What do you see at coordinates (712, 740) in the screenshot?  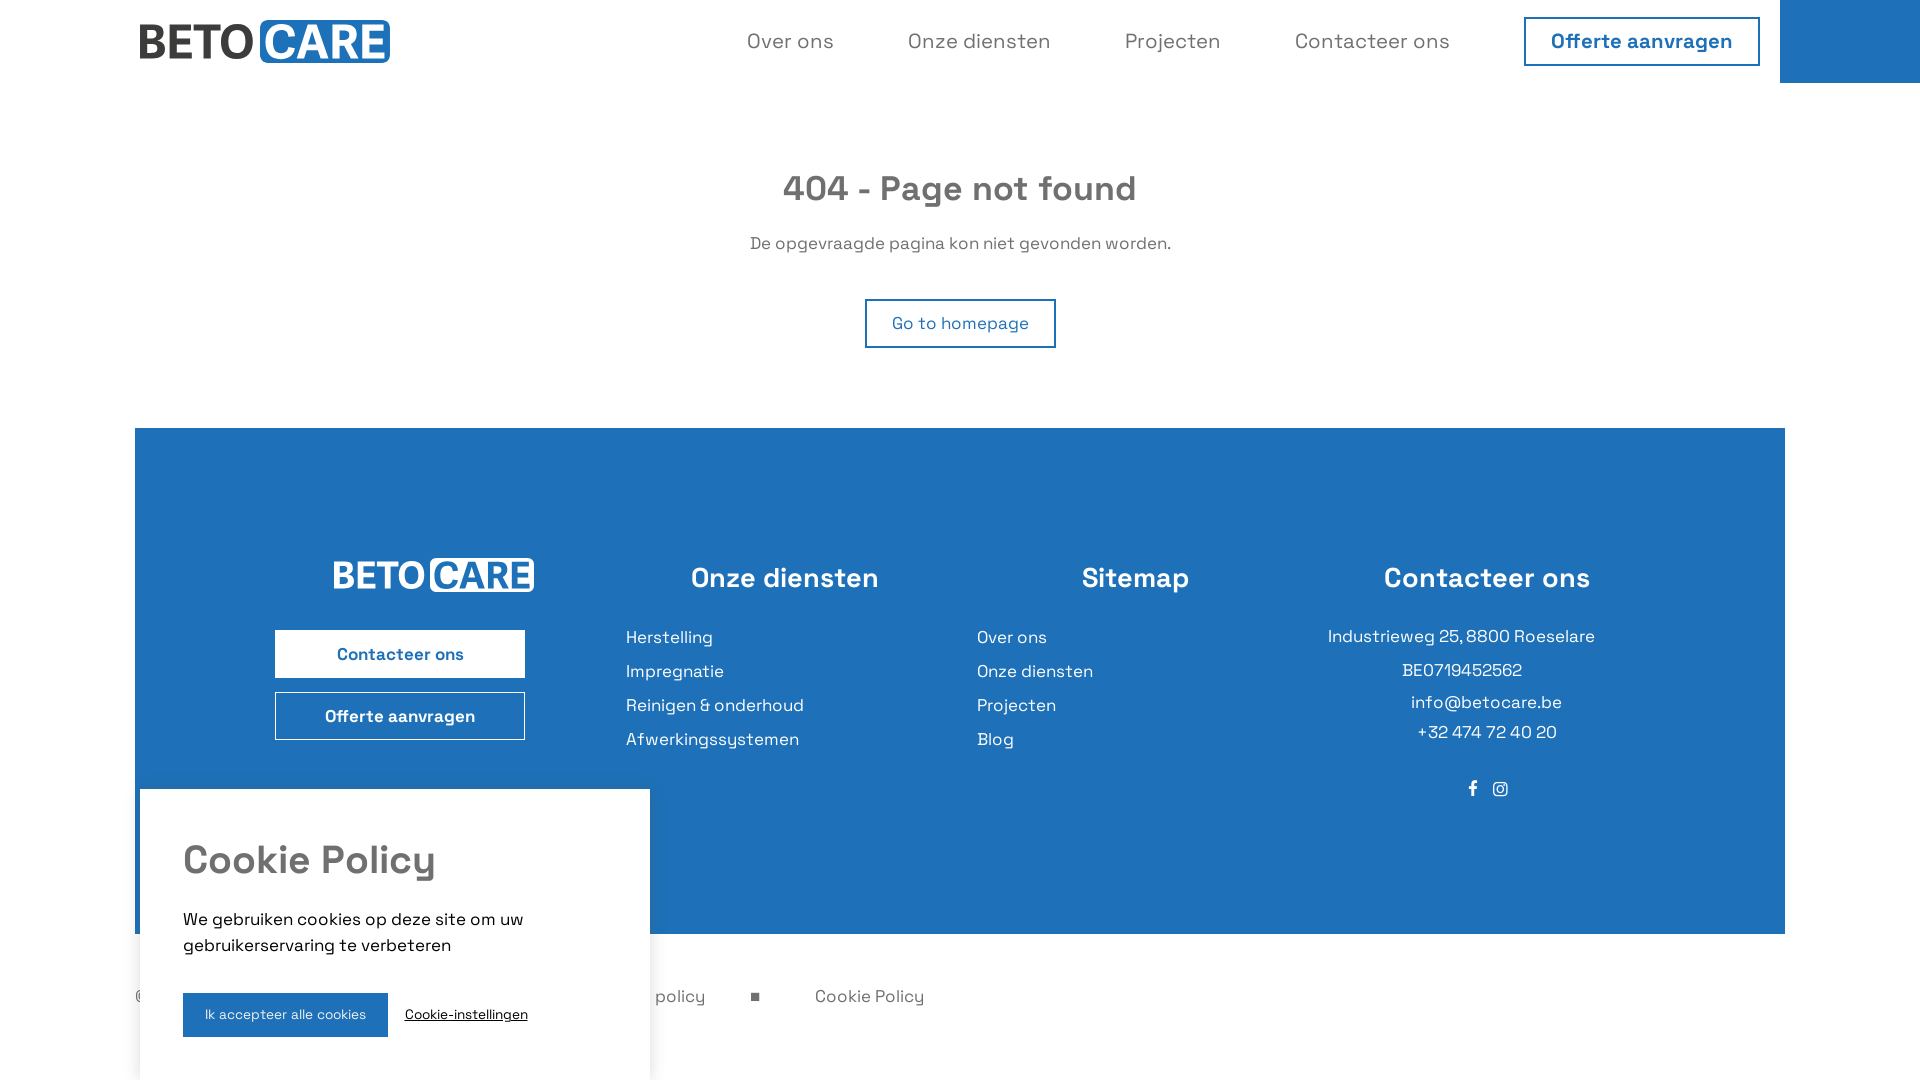 I see `Afwerkingssystemen` at bounding box center [712, 740].